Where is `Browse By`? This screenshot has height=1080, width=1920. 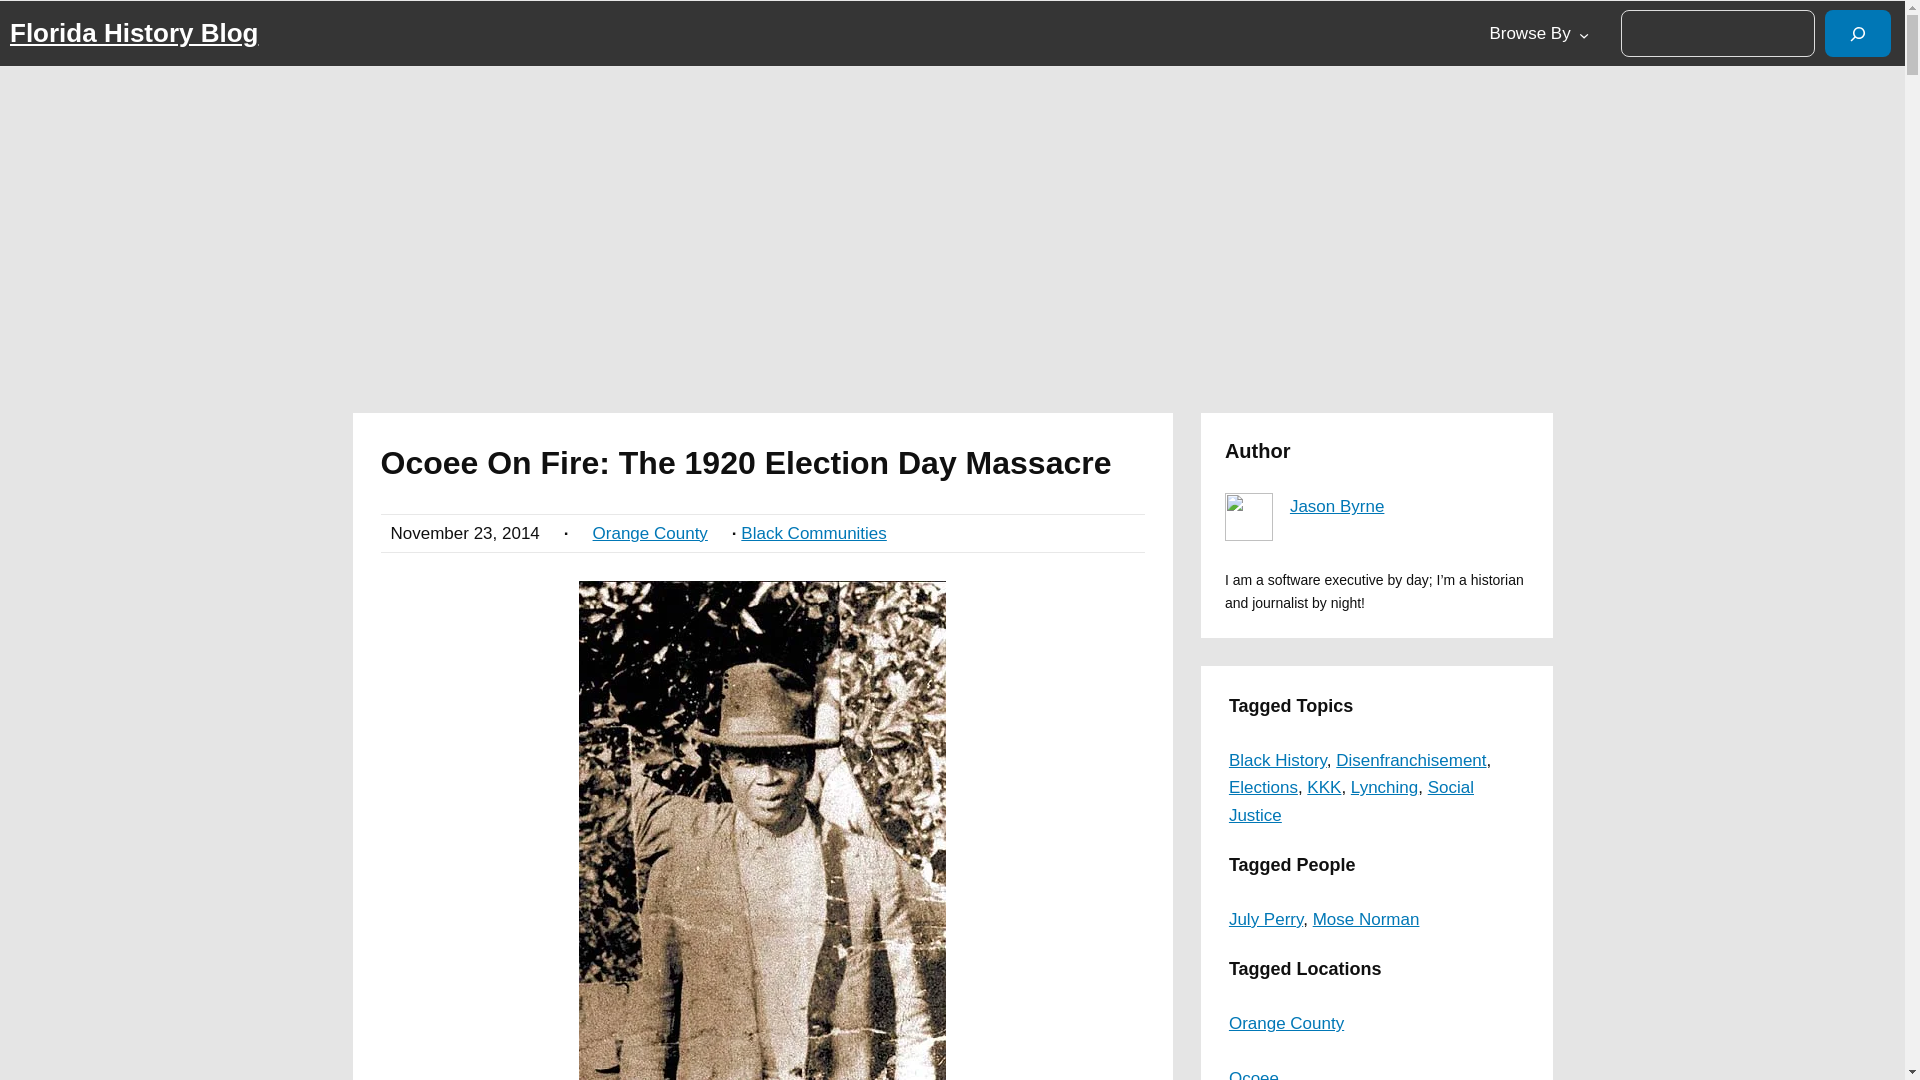
Browse By is located at coordinates (1529, 33).